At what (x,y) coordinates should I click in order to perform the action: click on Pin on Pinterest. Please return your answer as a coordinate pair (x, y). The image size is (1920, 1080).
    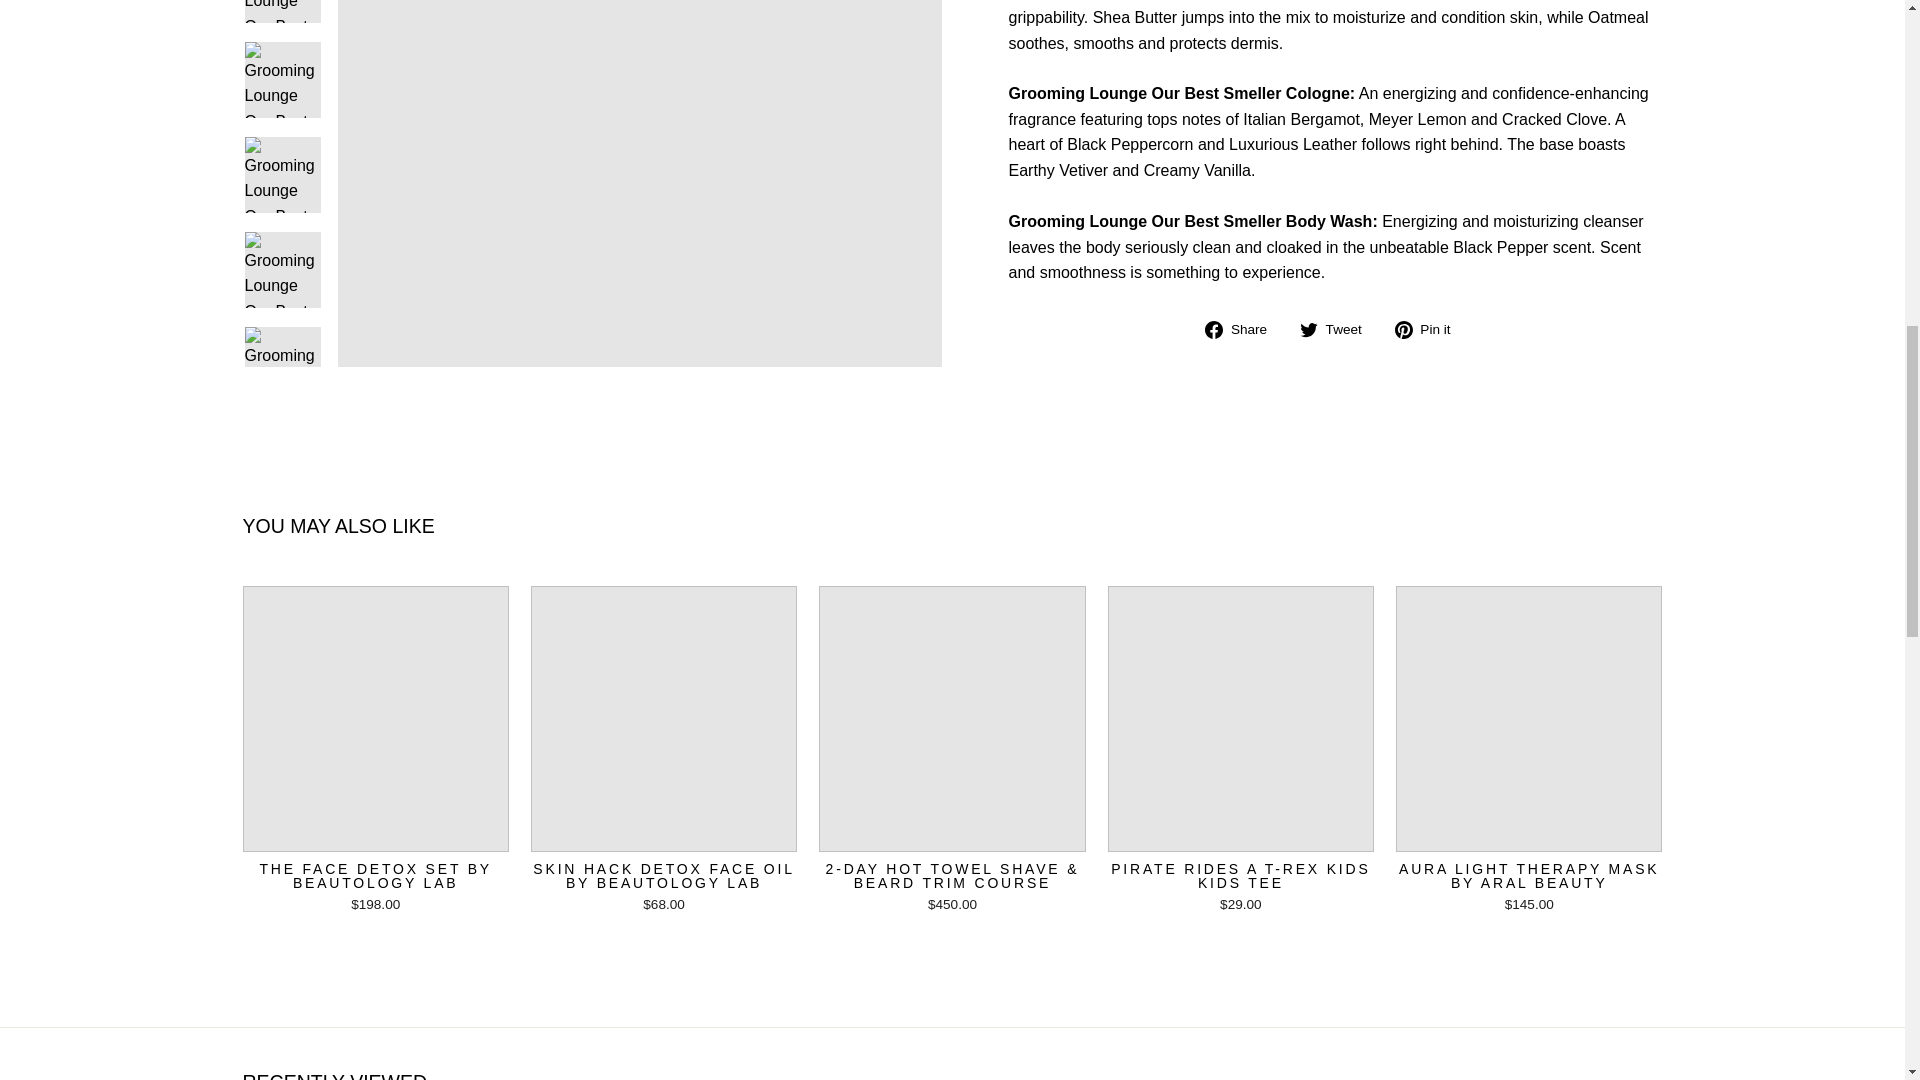
    Looking at the image, I should click on (1430, 329).